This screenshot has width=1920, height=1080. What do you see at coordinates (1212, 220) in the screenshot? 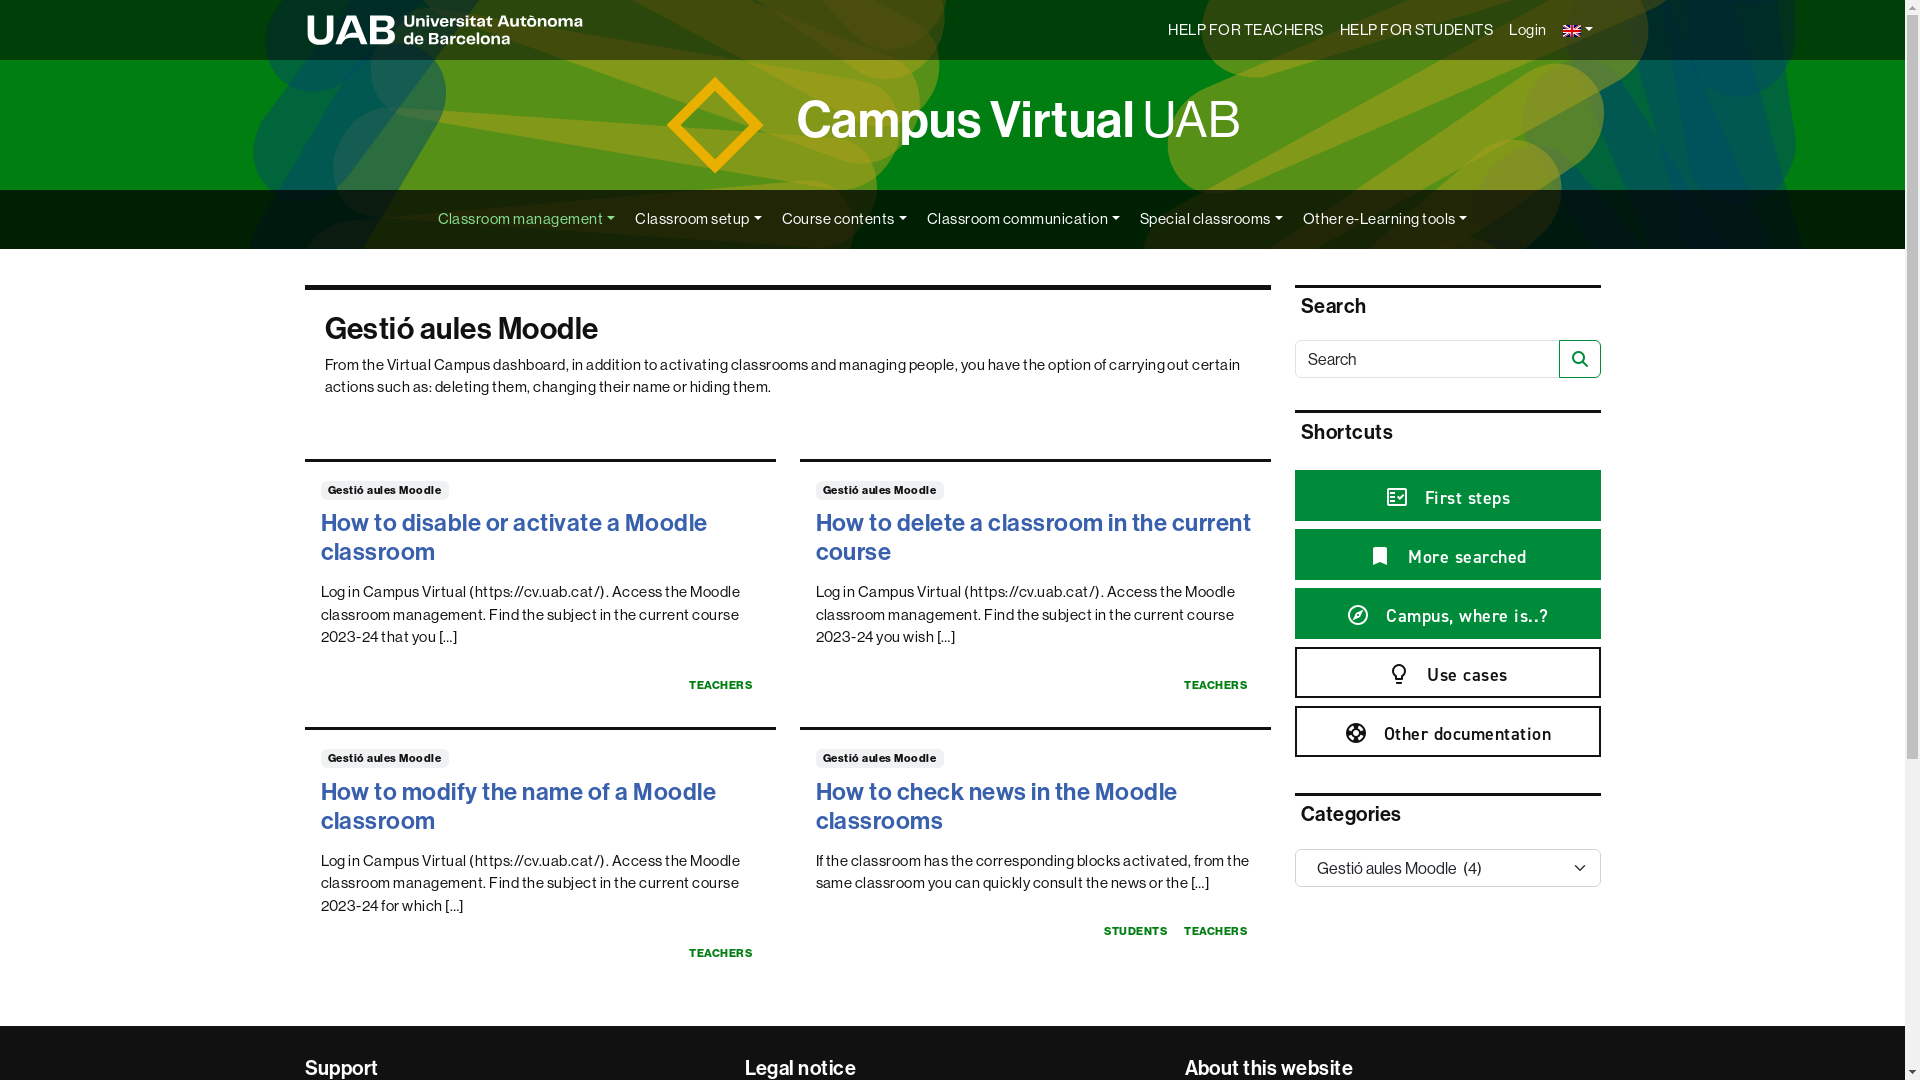
I see `Special classrooms` at bounding box center [1212, 220].